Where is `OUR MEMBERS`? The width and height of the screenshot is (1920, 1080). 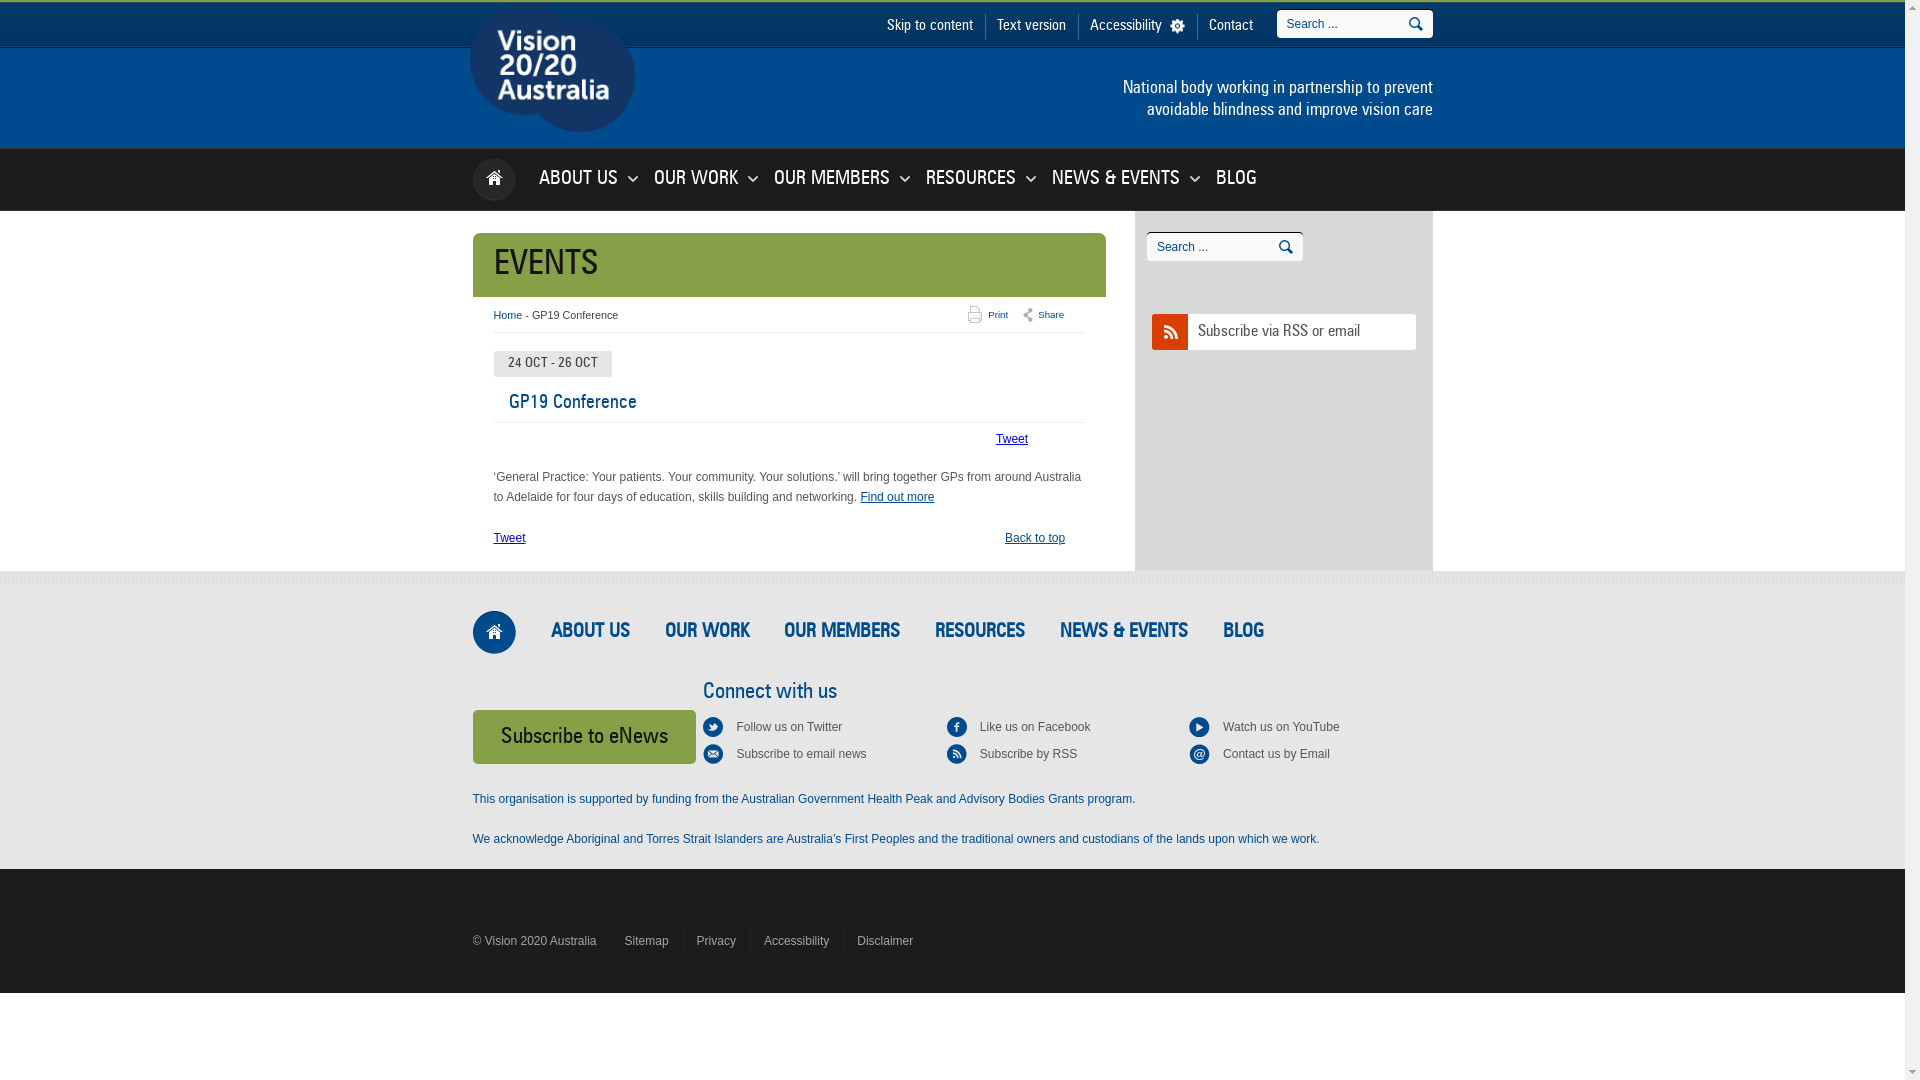 OUR MEMBERS is located at coordinates (842, 632).